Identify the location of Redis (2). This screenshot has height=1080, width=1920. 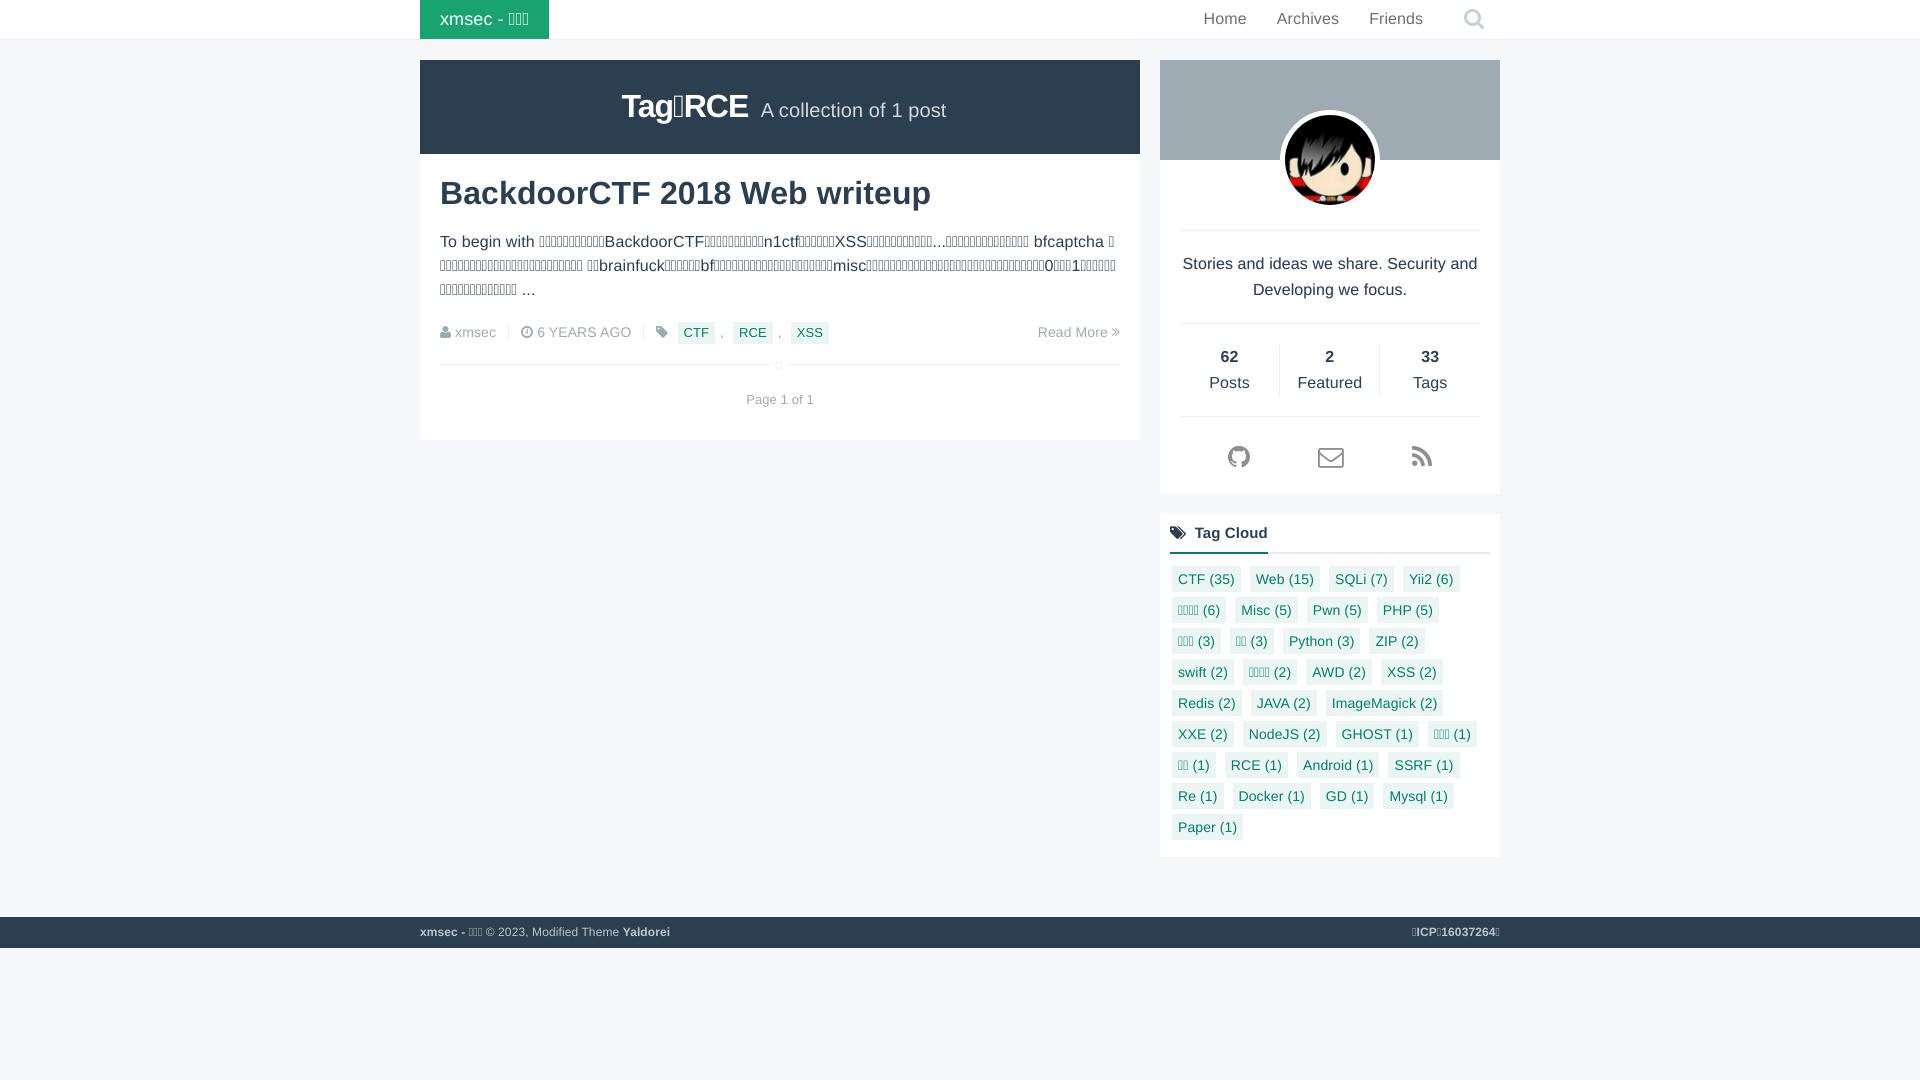
(1207, 703).